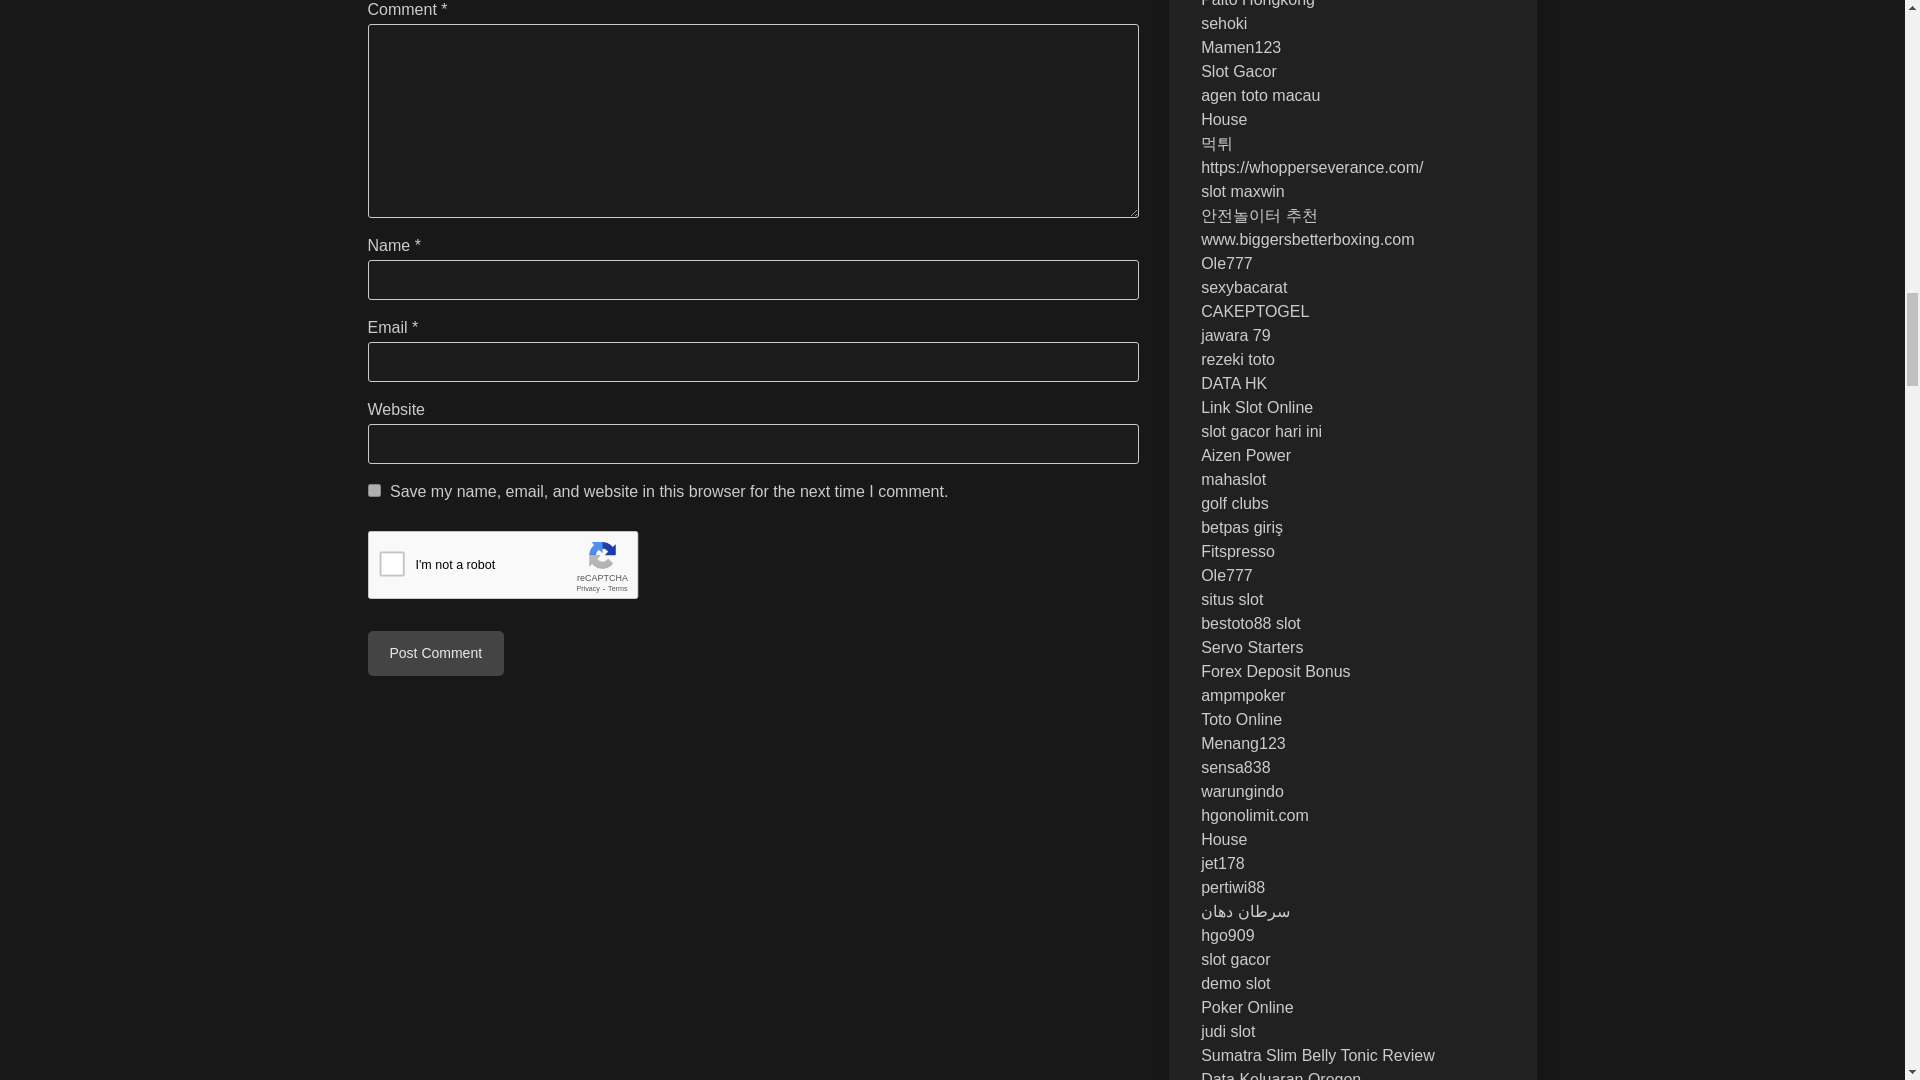  Describe the element at coordinates (520, 570) in the screenshot. I see `reCAPTCHA` at that location.